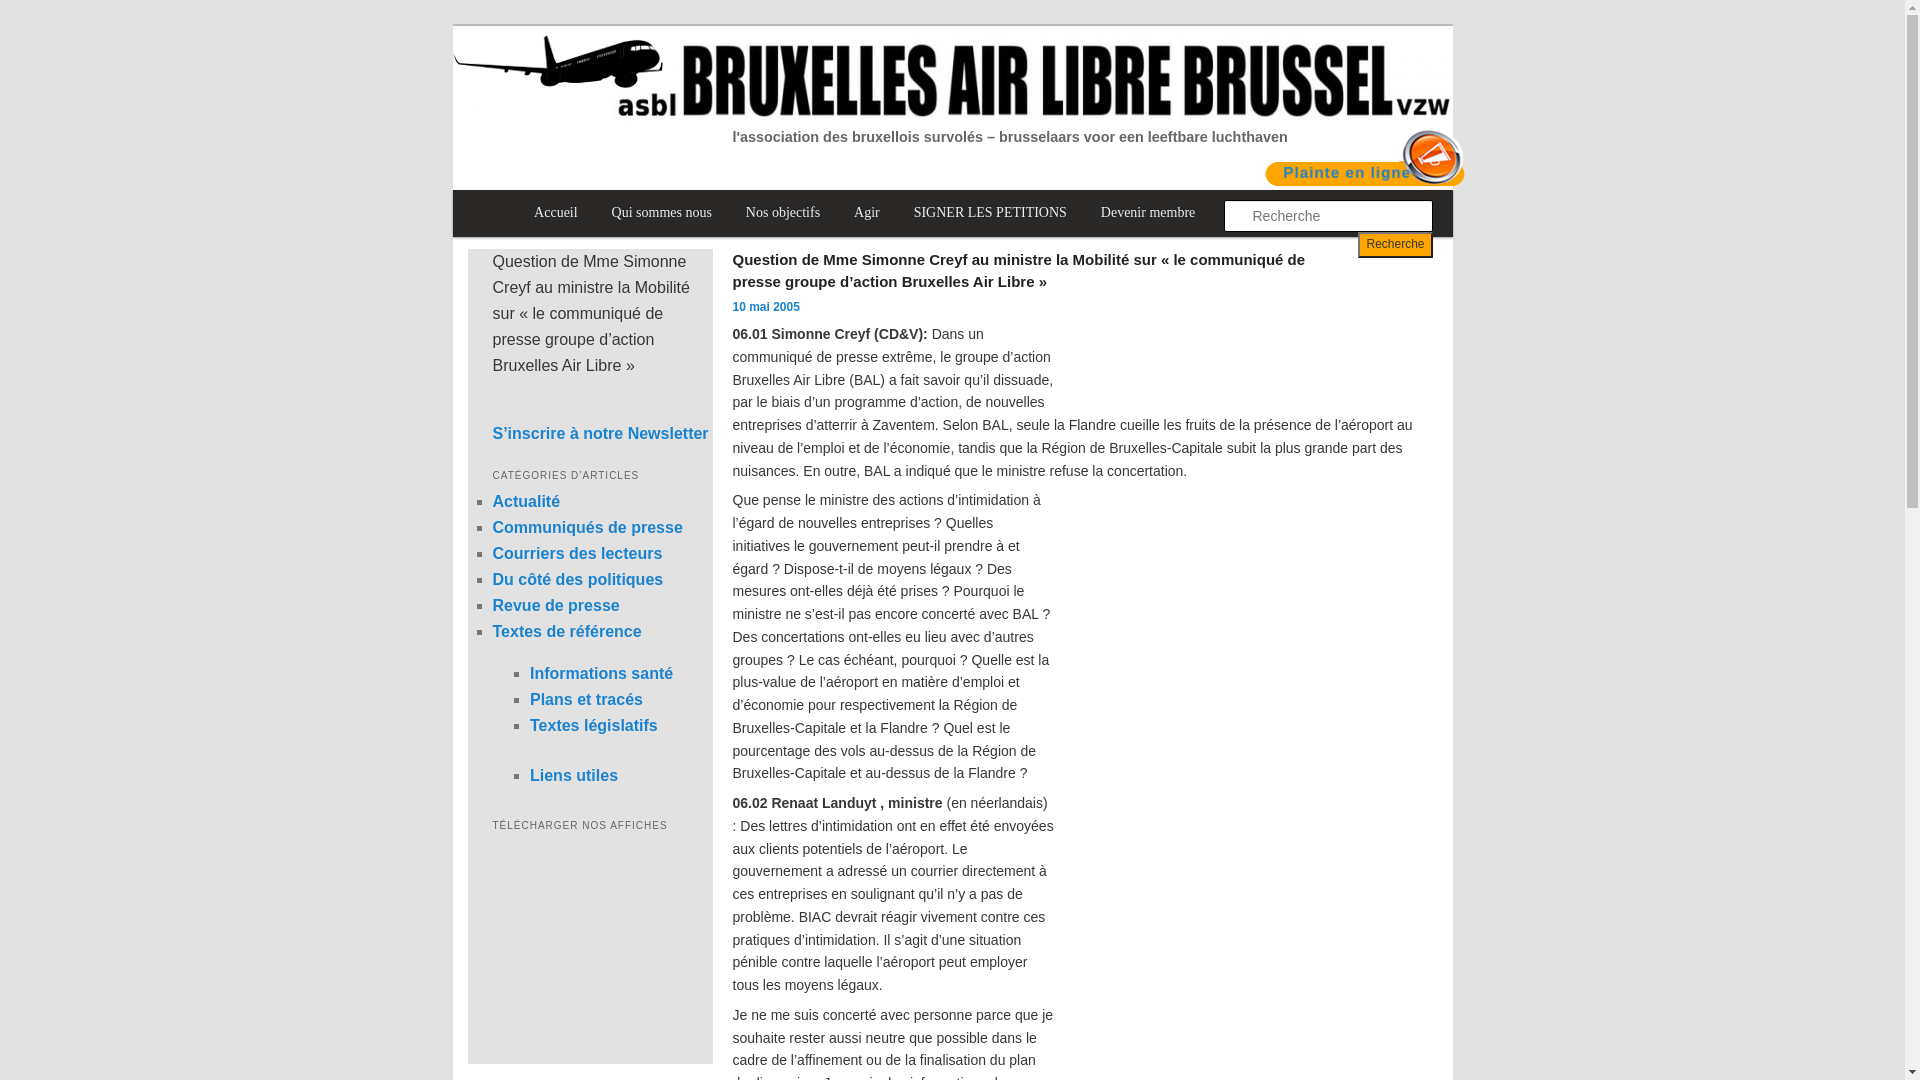 The width and height of the screenshot is (1920, 1080). I want to click on Revue de presse, so click(555, 606).